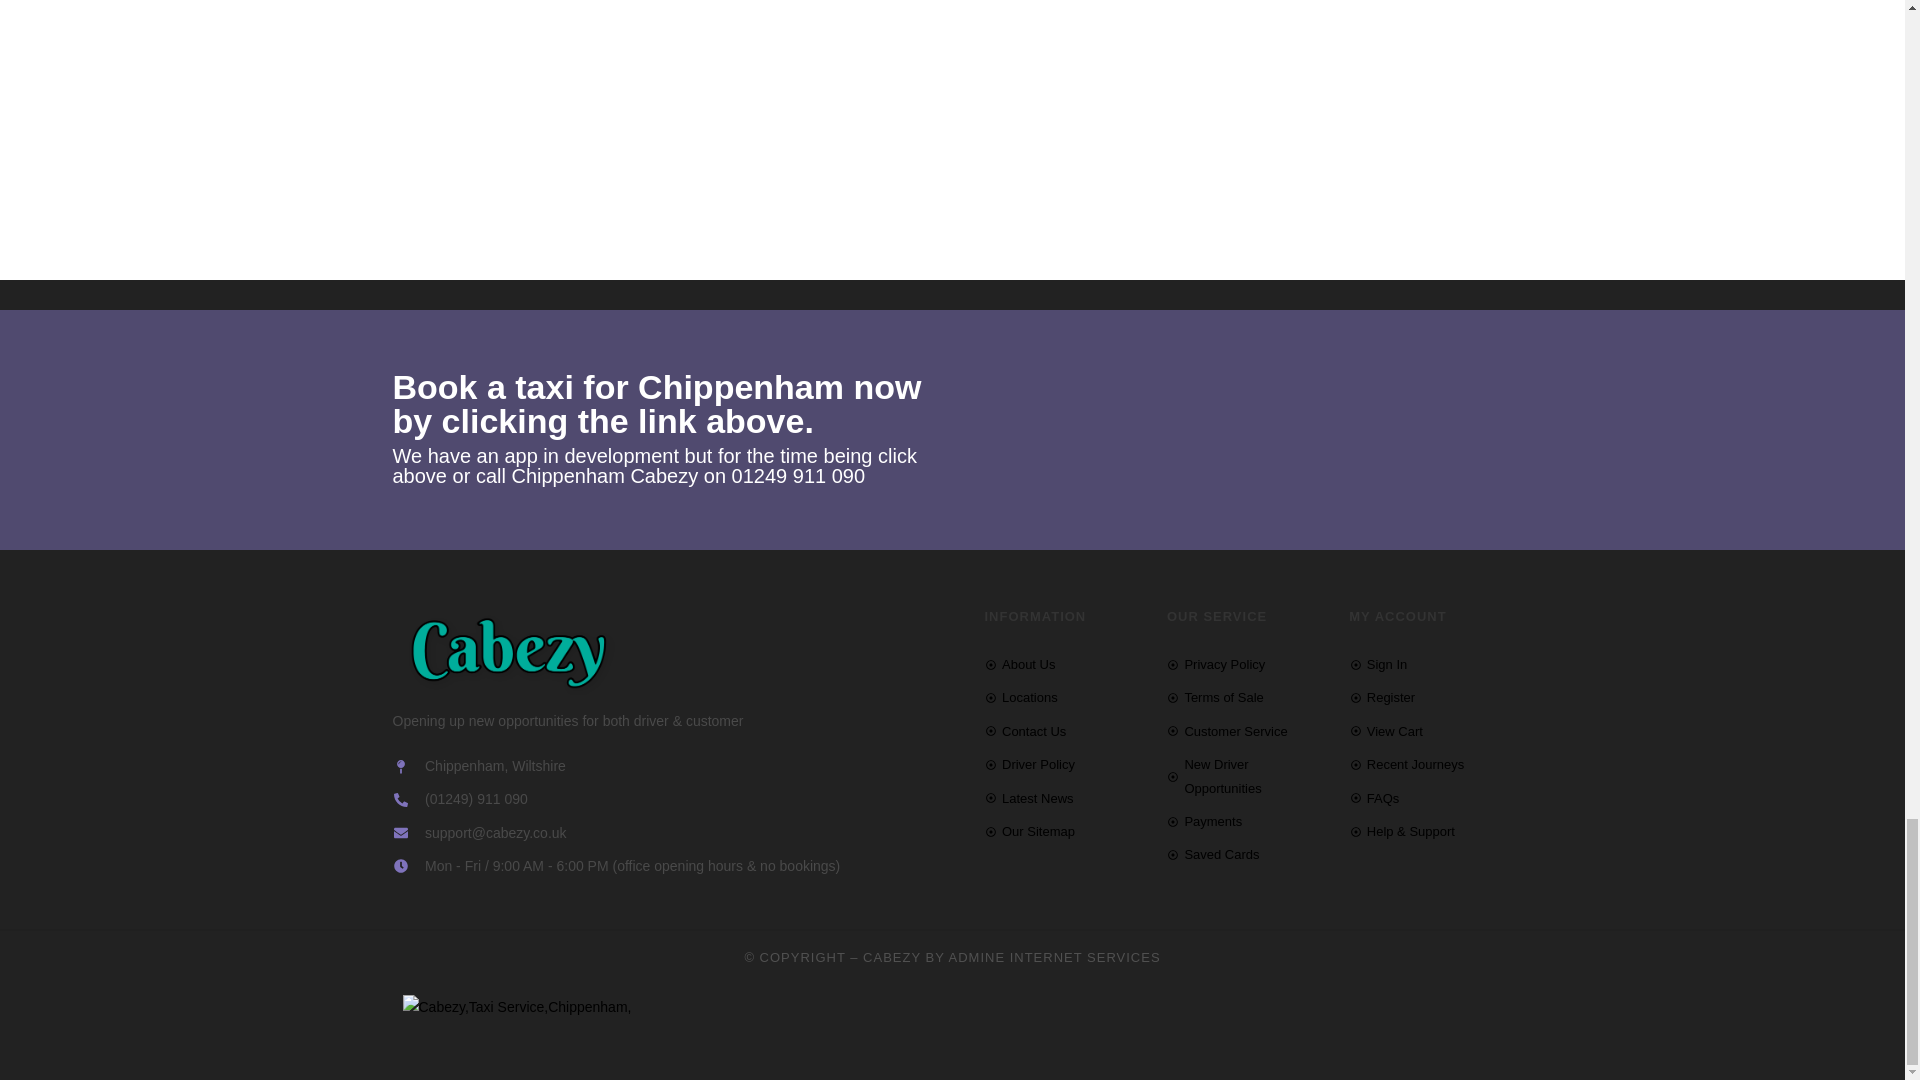 This screenshot has height=1080, width=1920. I want to click on Recent Journeys, so click(1430, 764).